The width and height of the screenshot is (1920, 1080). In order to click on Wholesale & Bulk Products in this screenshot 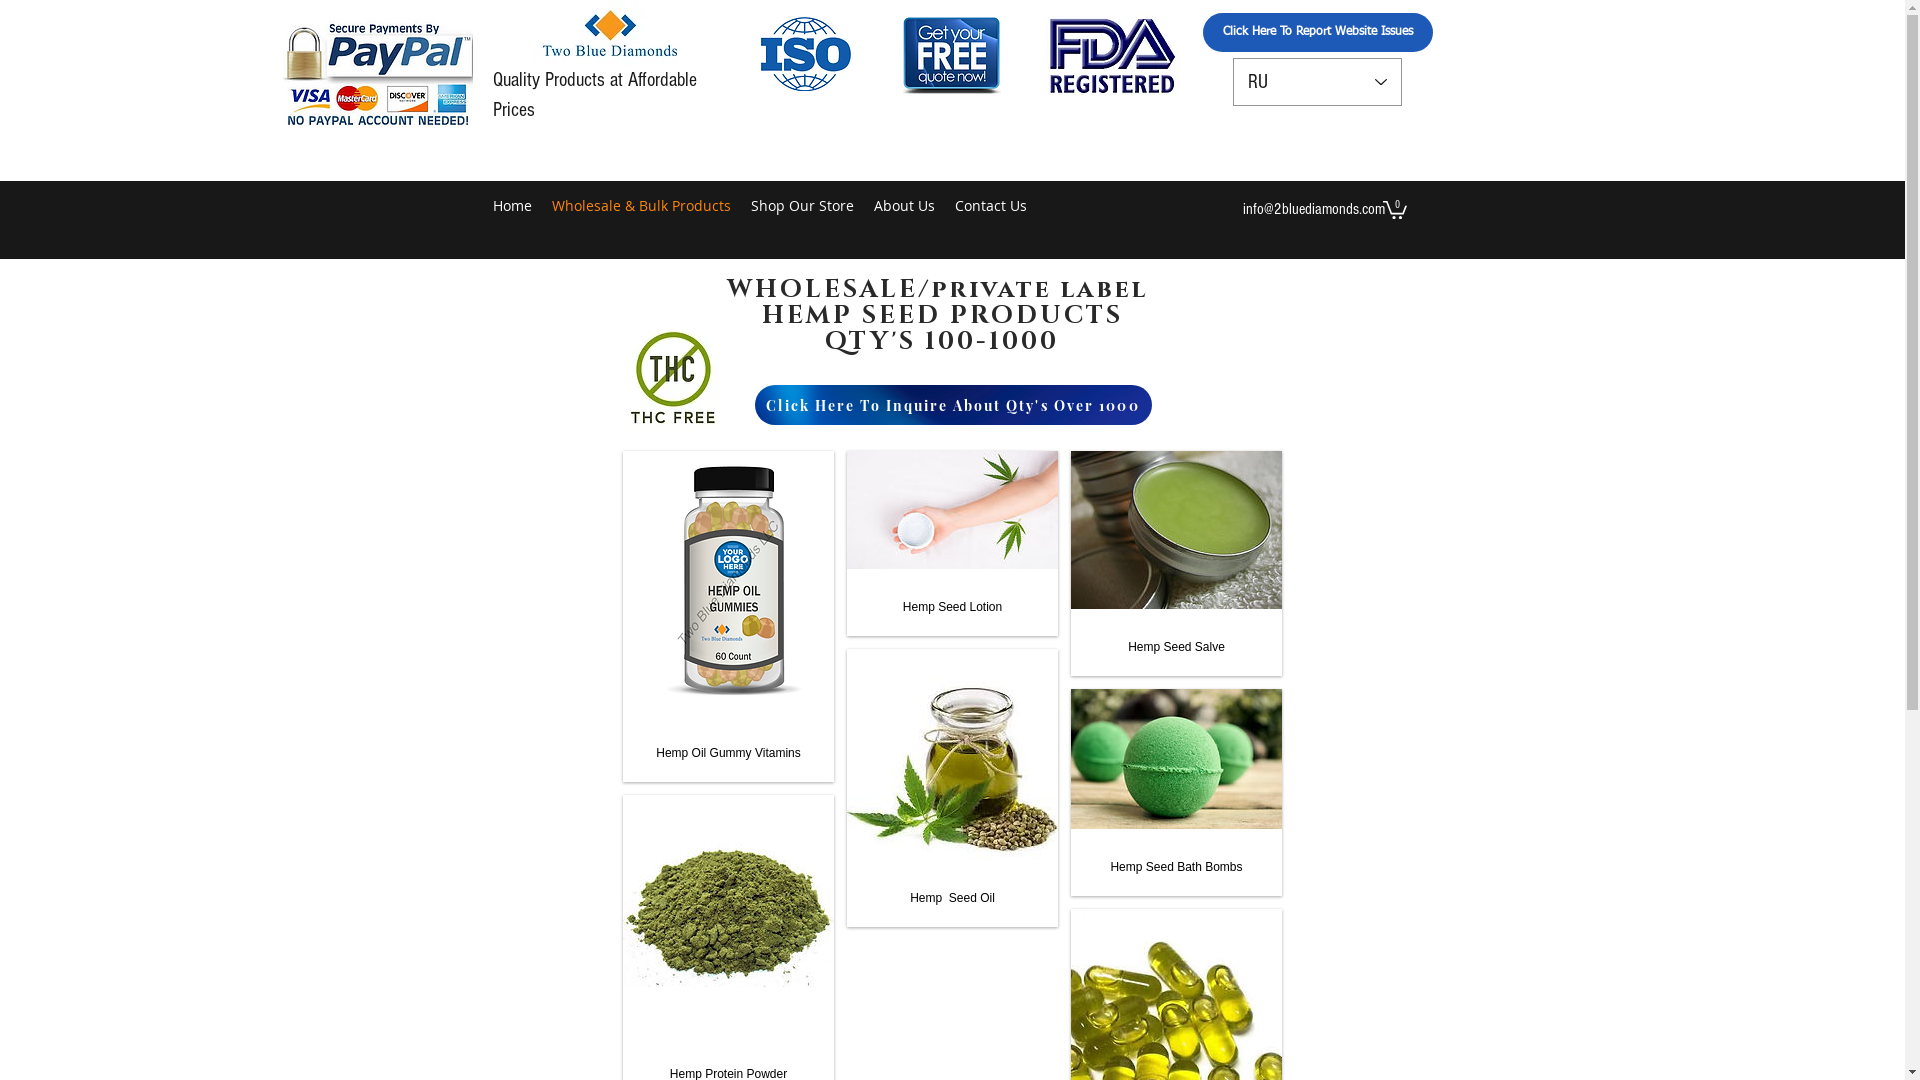, I will do `click(642, 206)`.